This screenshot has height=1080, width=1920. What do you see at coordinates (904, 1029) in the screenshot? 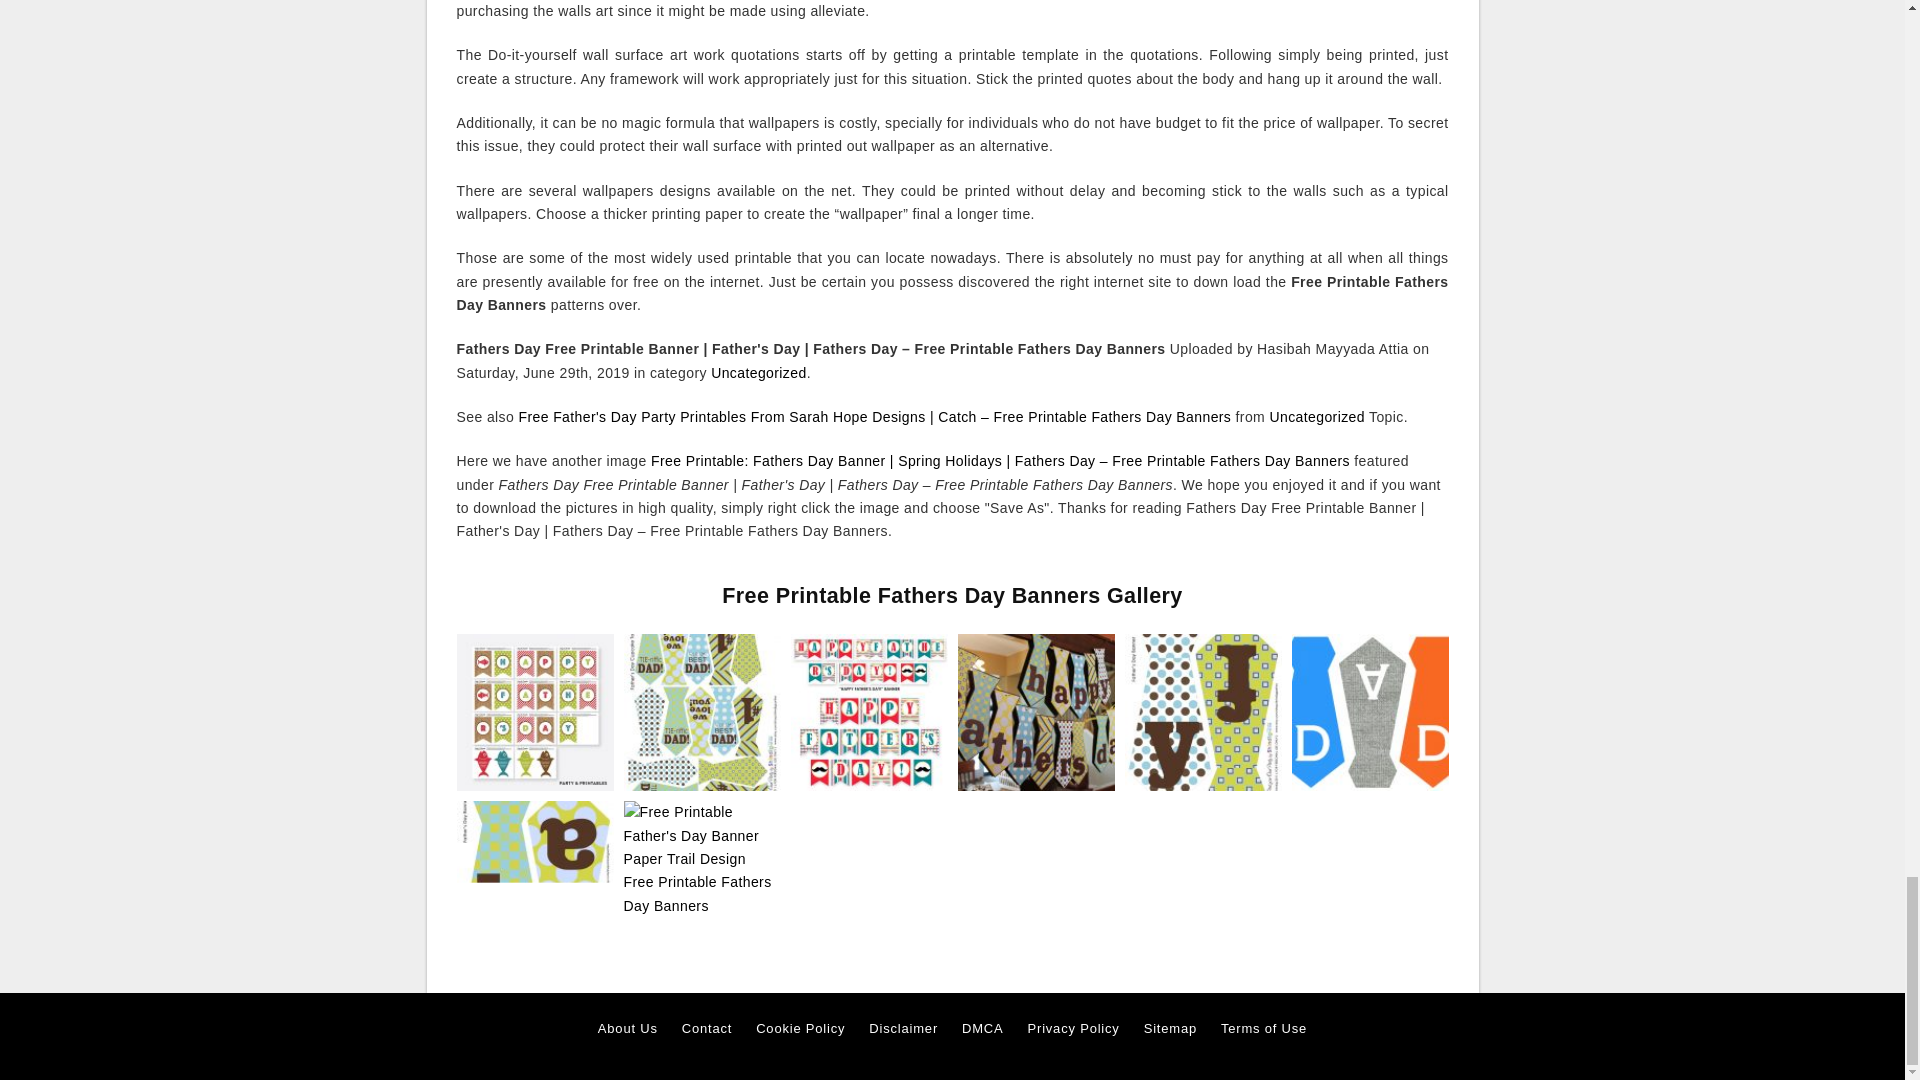
I see `Disclaimer` at bounding box center [904, 1029].